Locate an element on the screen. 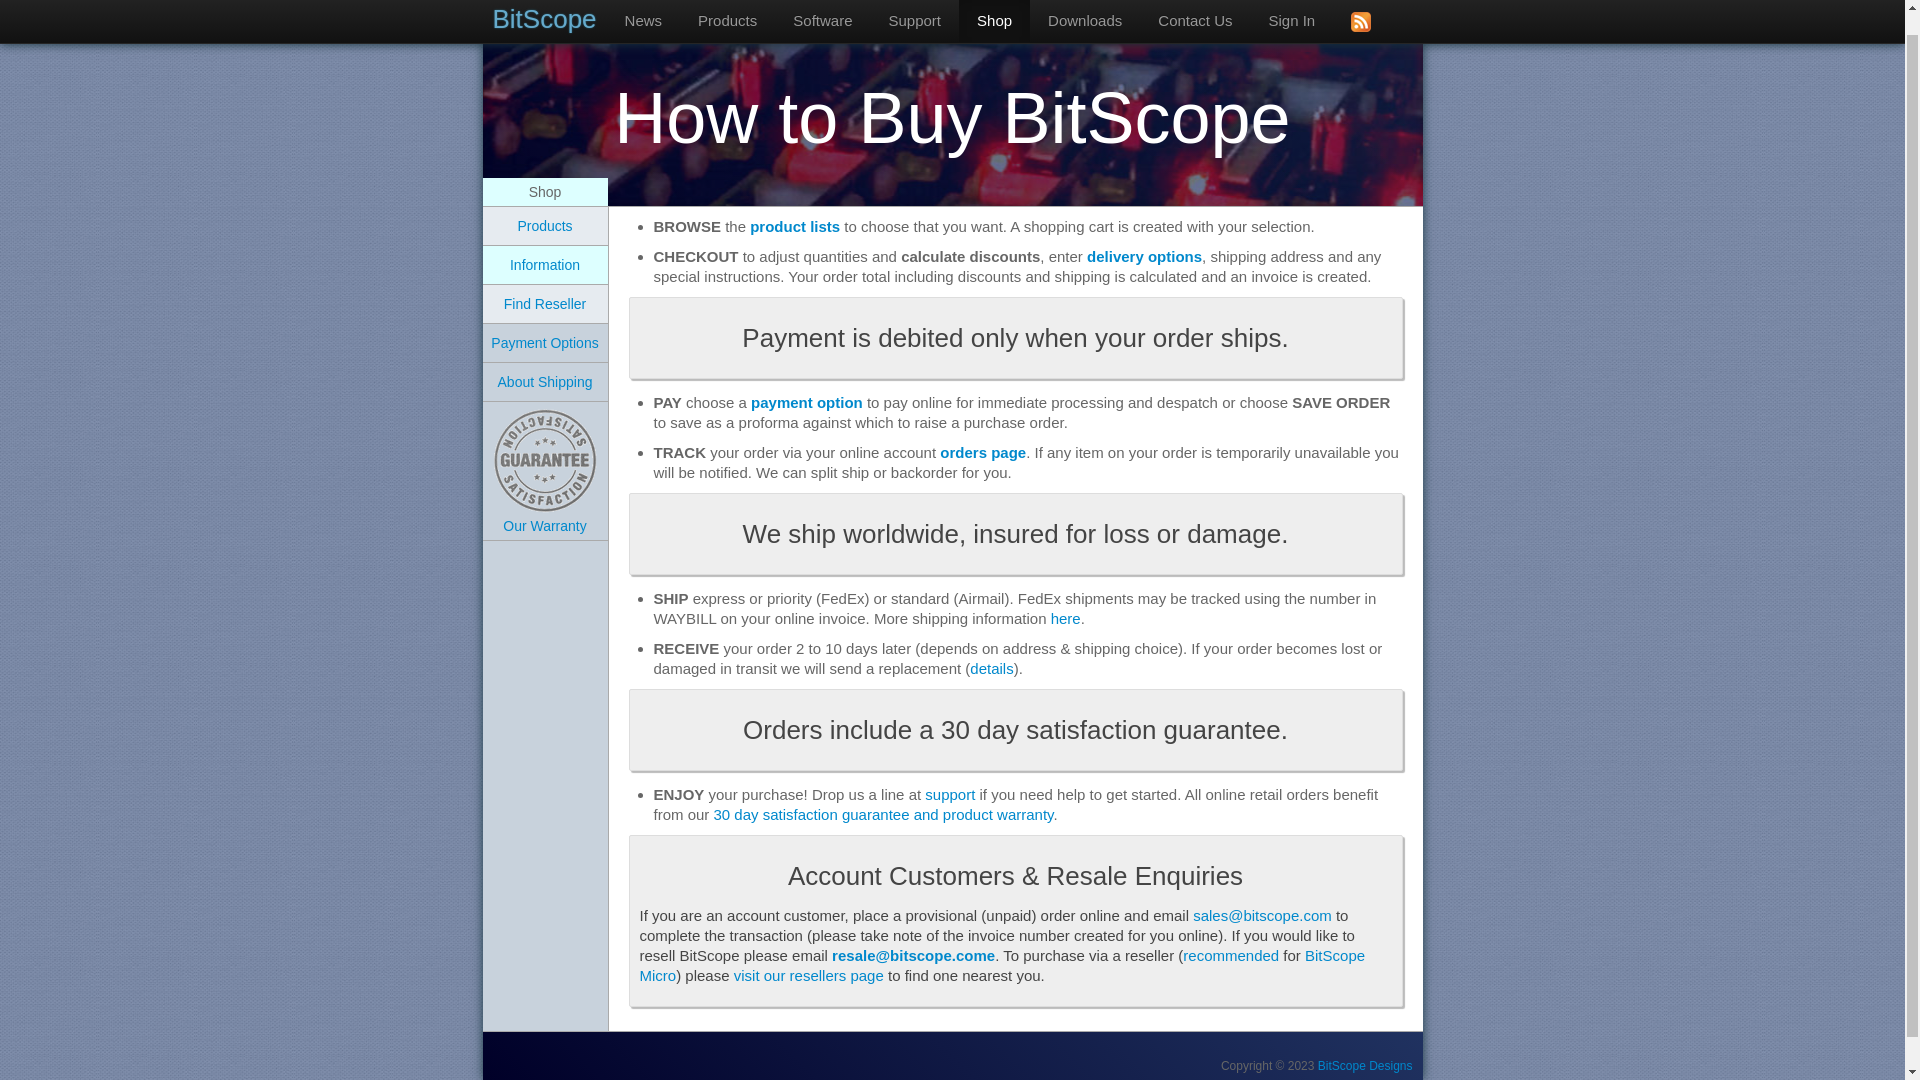 The width and height of the screenshot is (1920, 1080). Sign In is located at coordinates (1292, 10).